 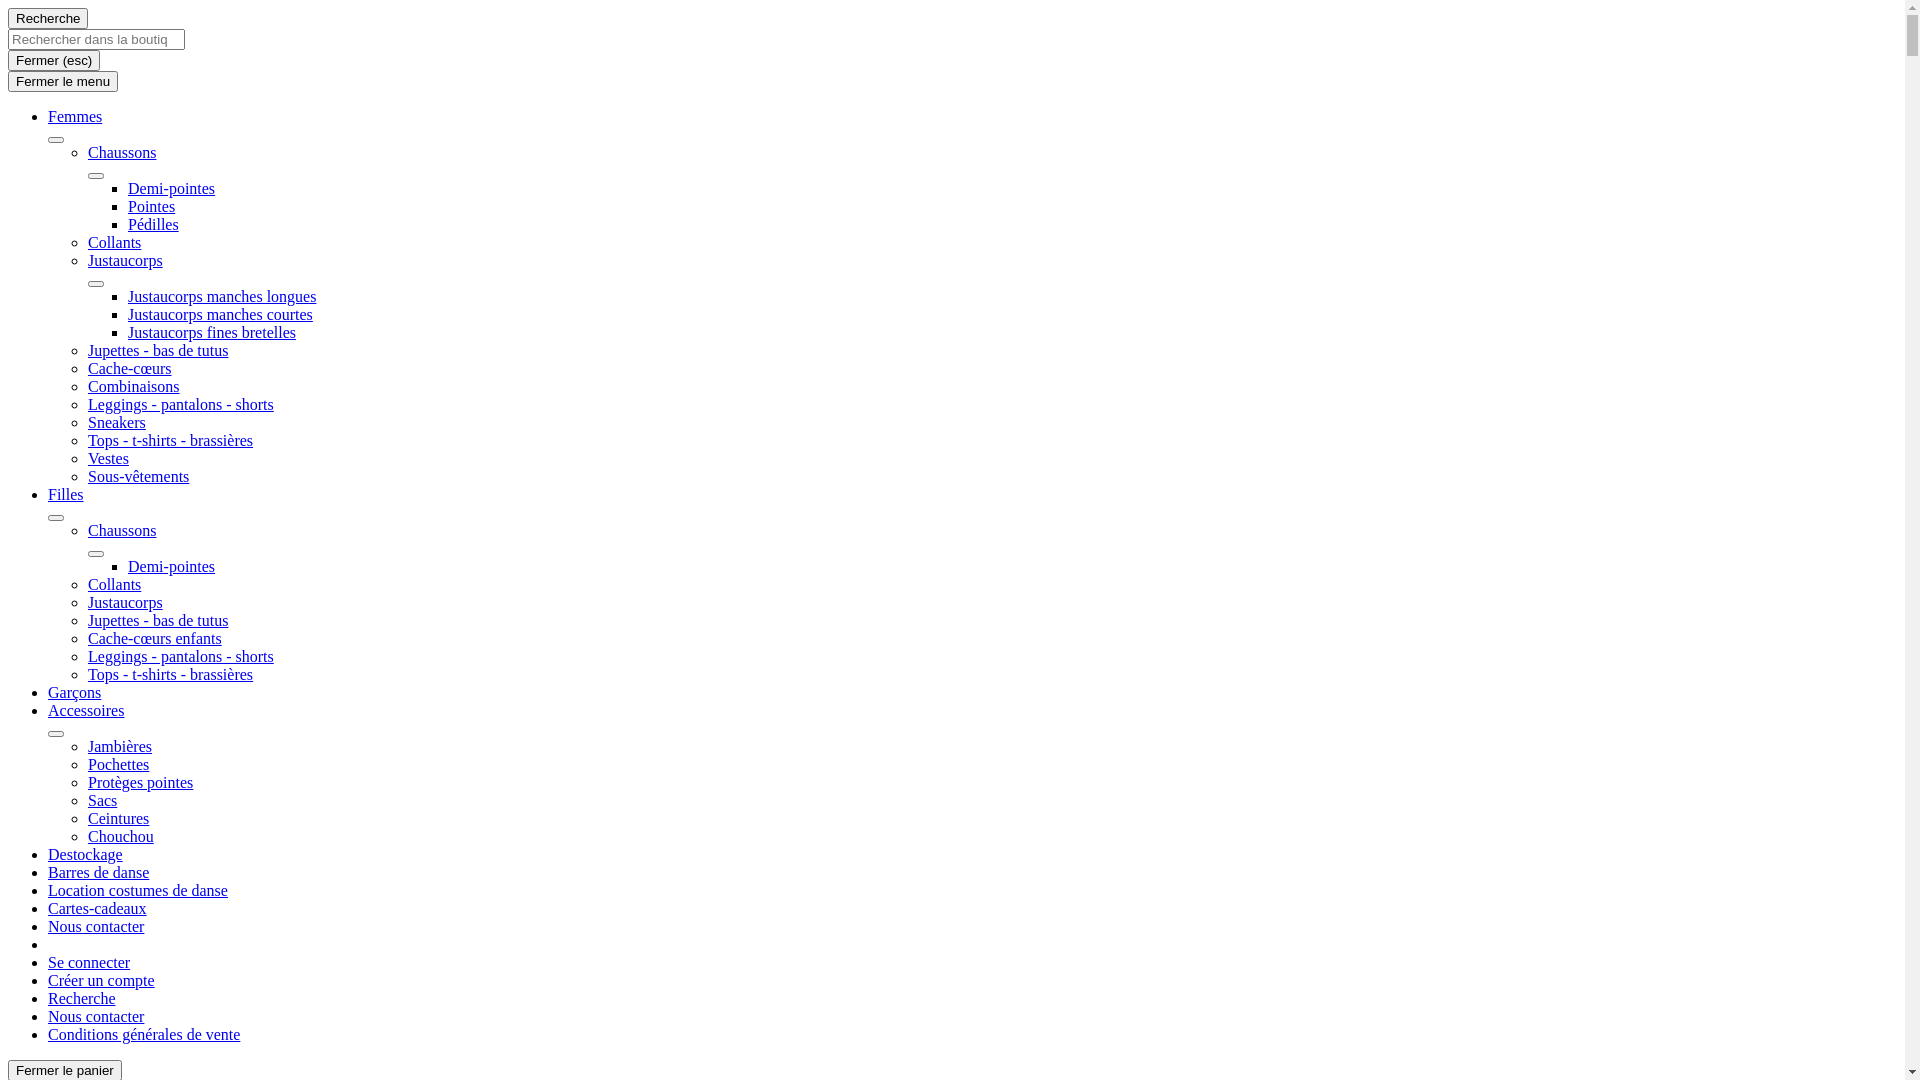 I want to click on Recherche, so click(x=48, y=18).